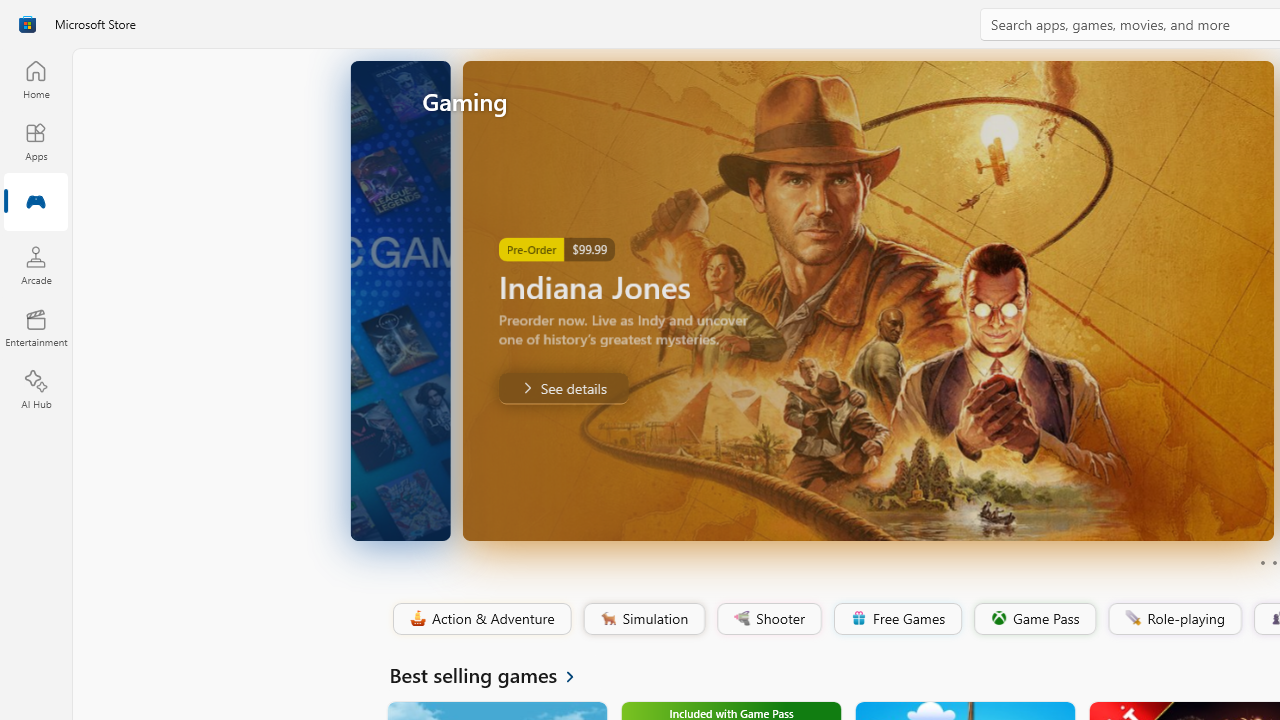 This screenshot has width=1280, height=720. Describe the element at coordinates (643, 619) in the screenshot. I see `Simulation` at that location.